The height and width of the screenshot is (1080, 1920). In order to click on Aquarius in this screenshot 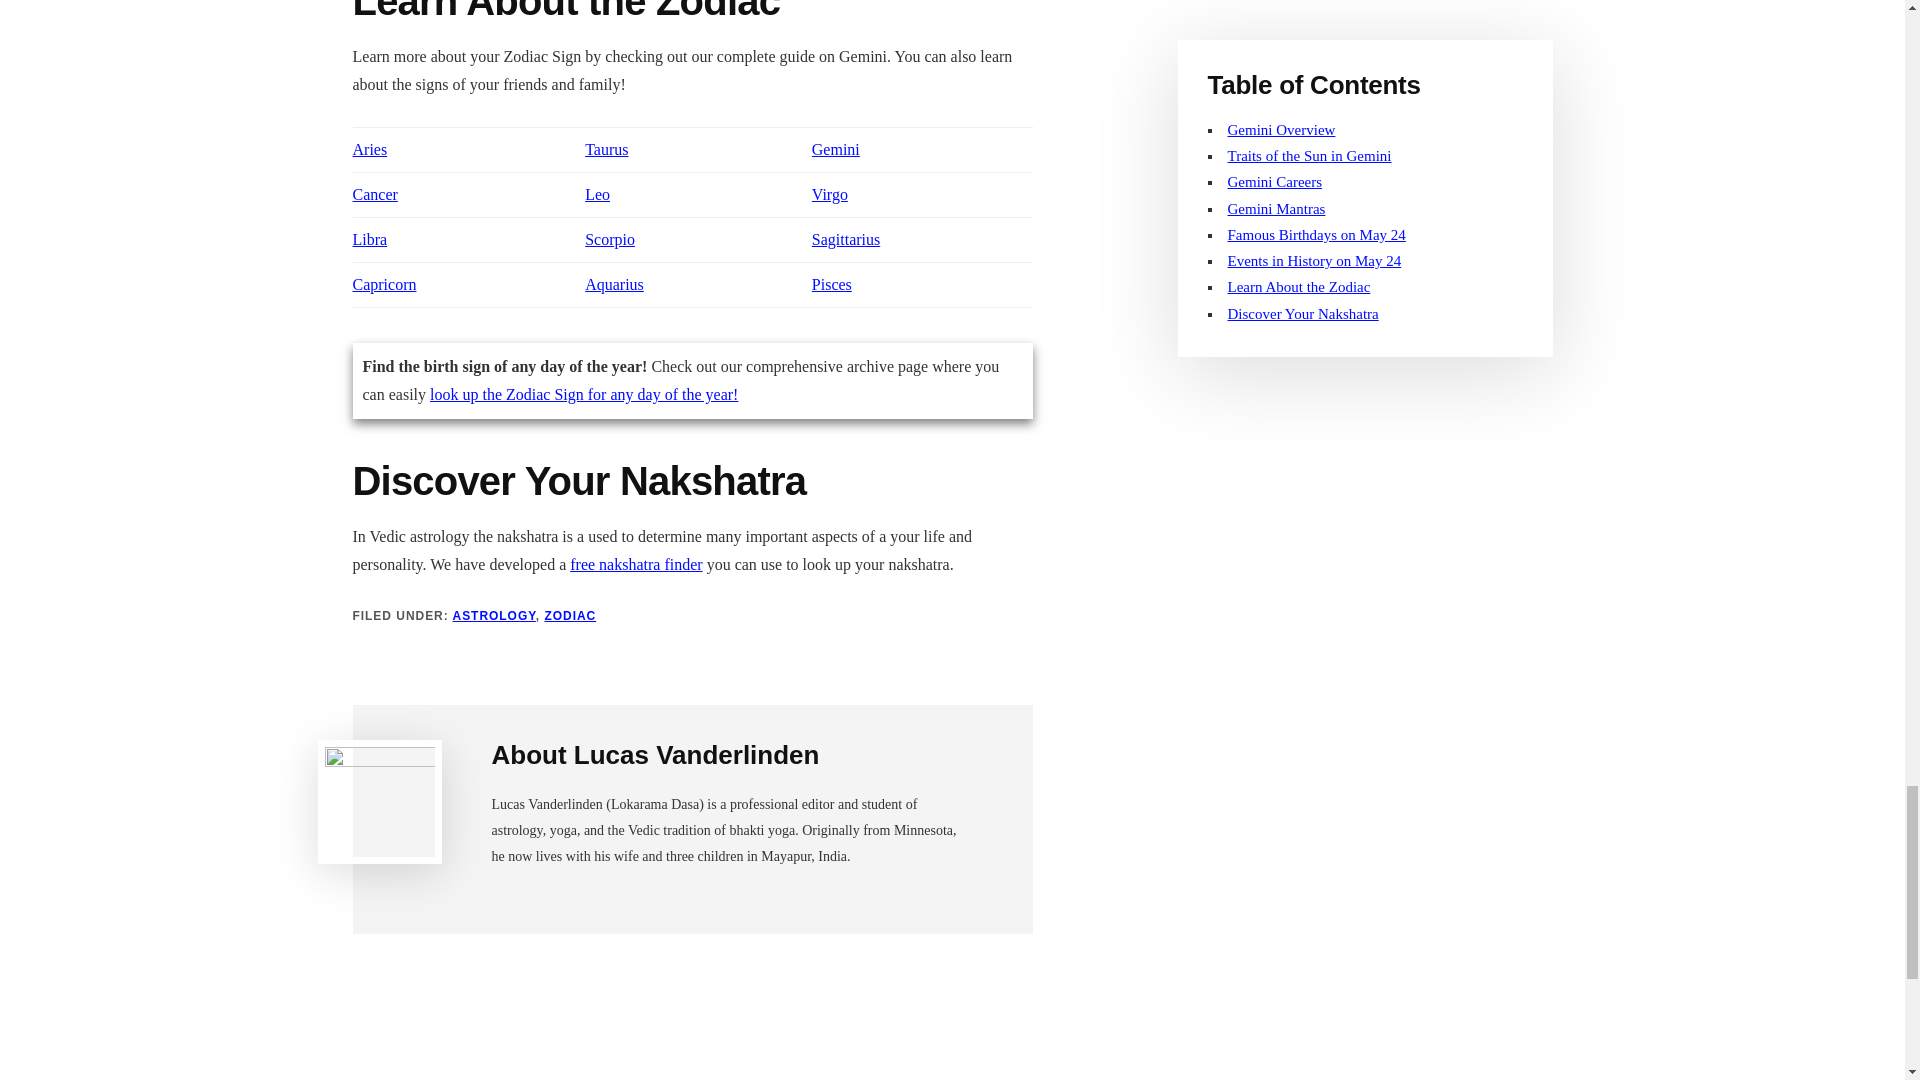, I will do `click(614, 284)`.